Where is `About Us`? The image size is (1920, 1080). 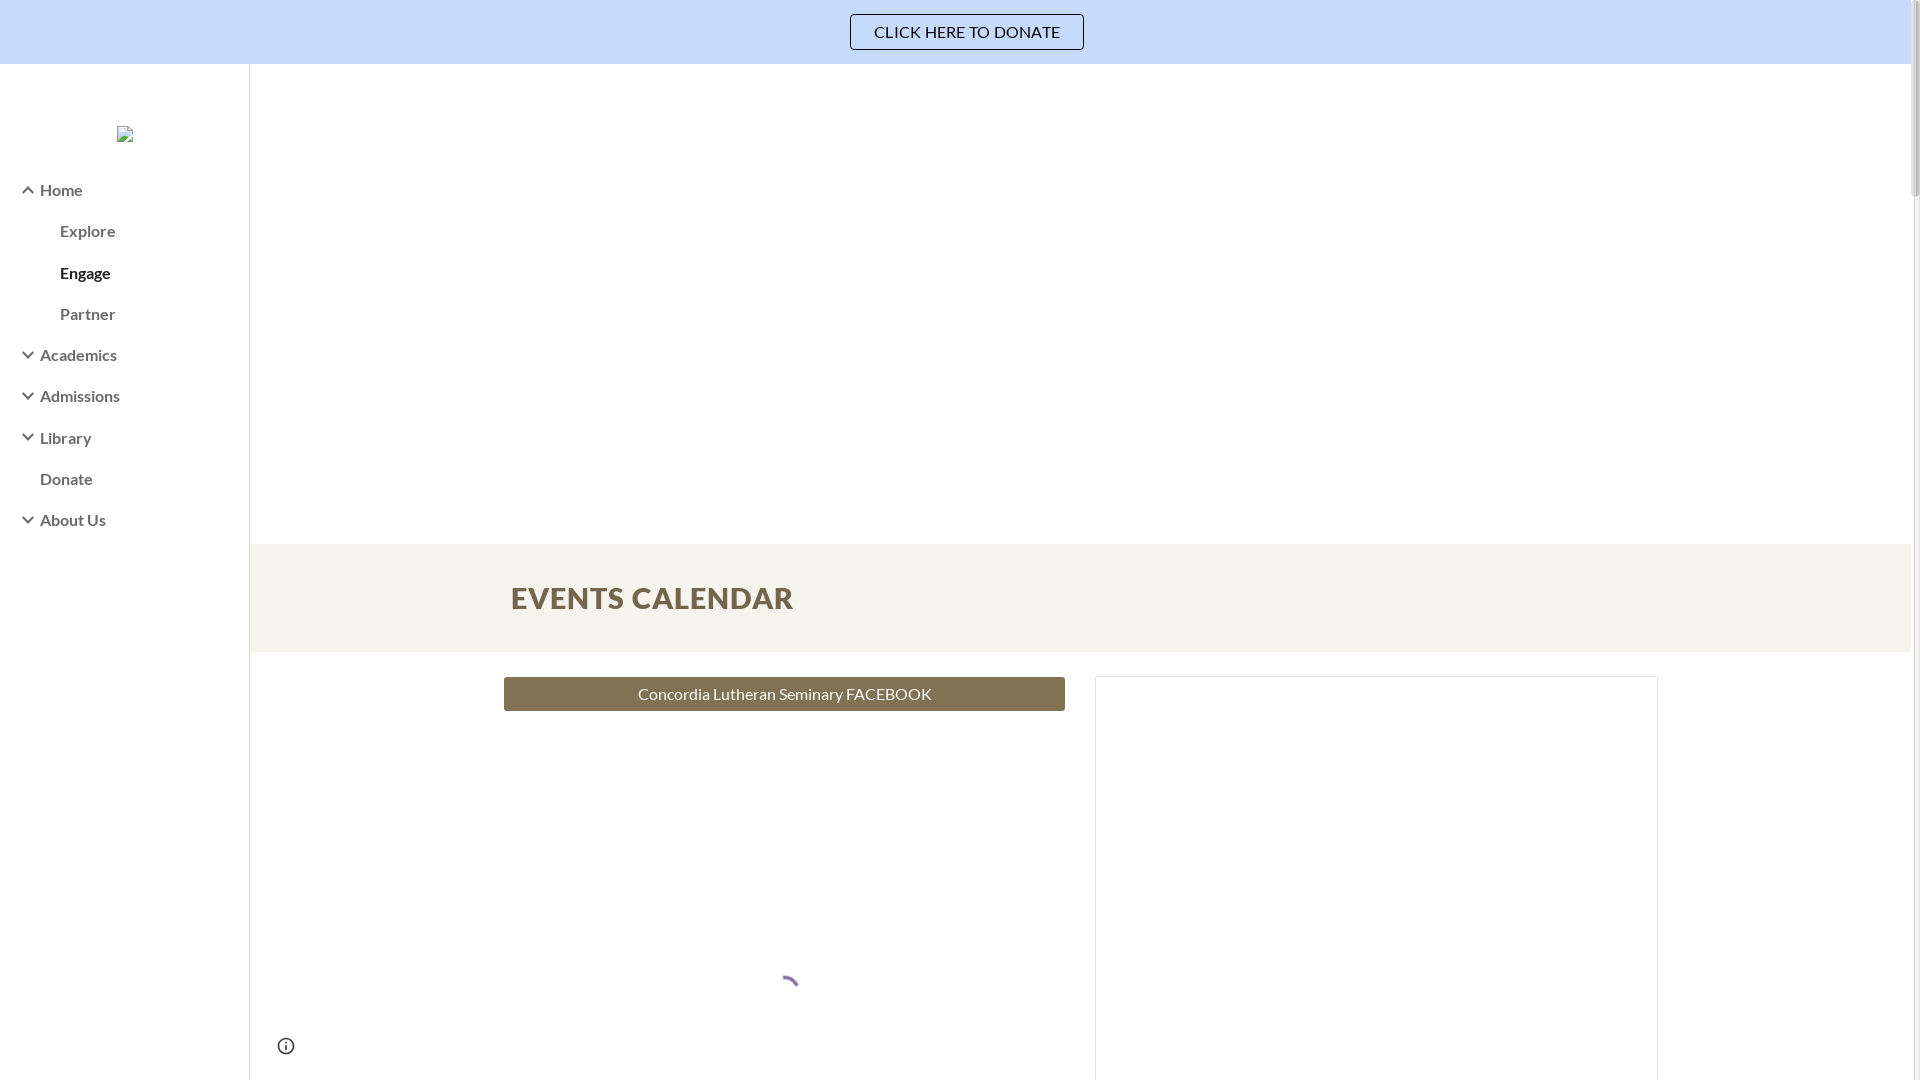 About Us is located at coordinates (136, 520).